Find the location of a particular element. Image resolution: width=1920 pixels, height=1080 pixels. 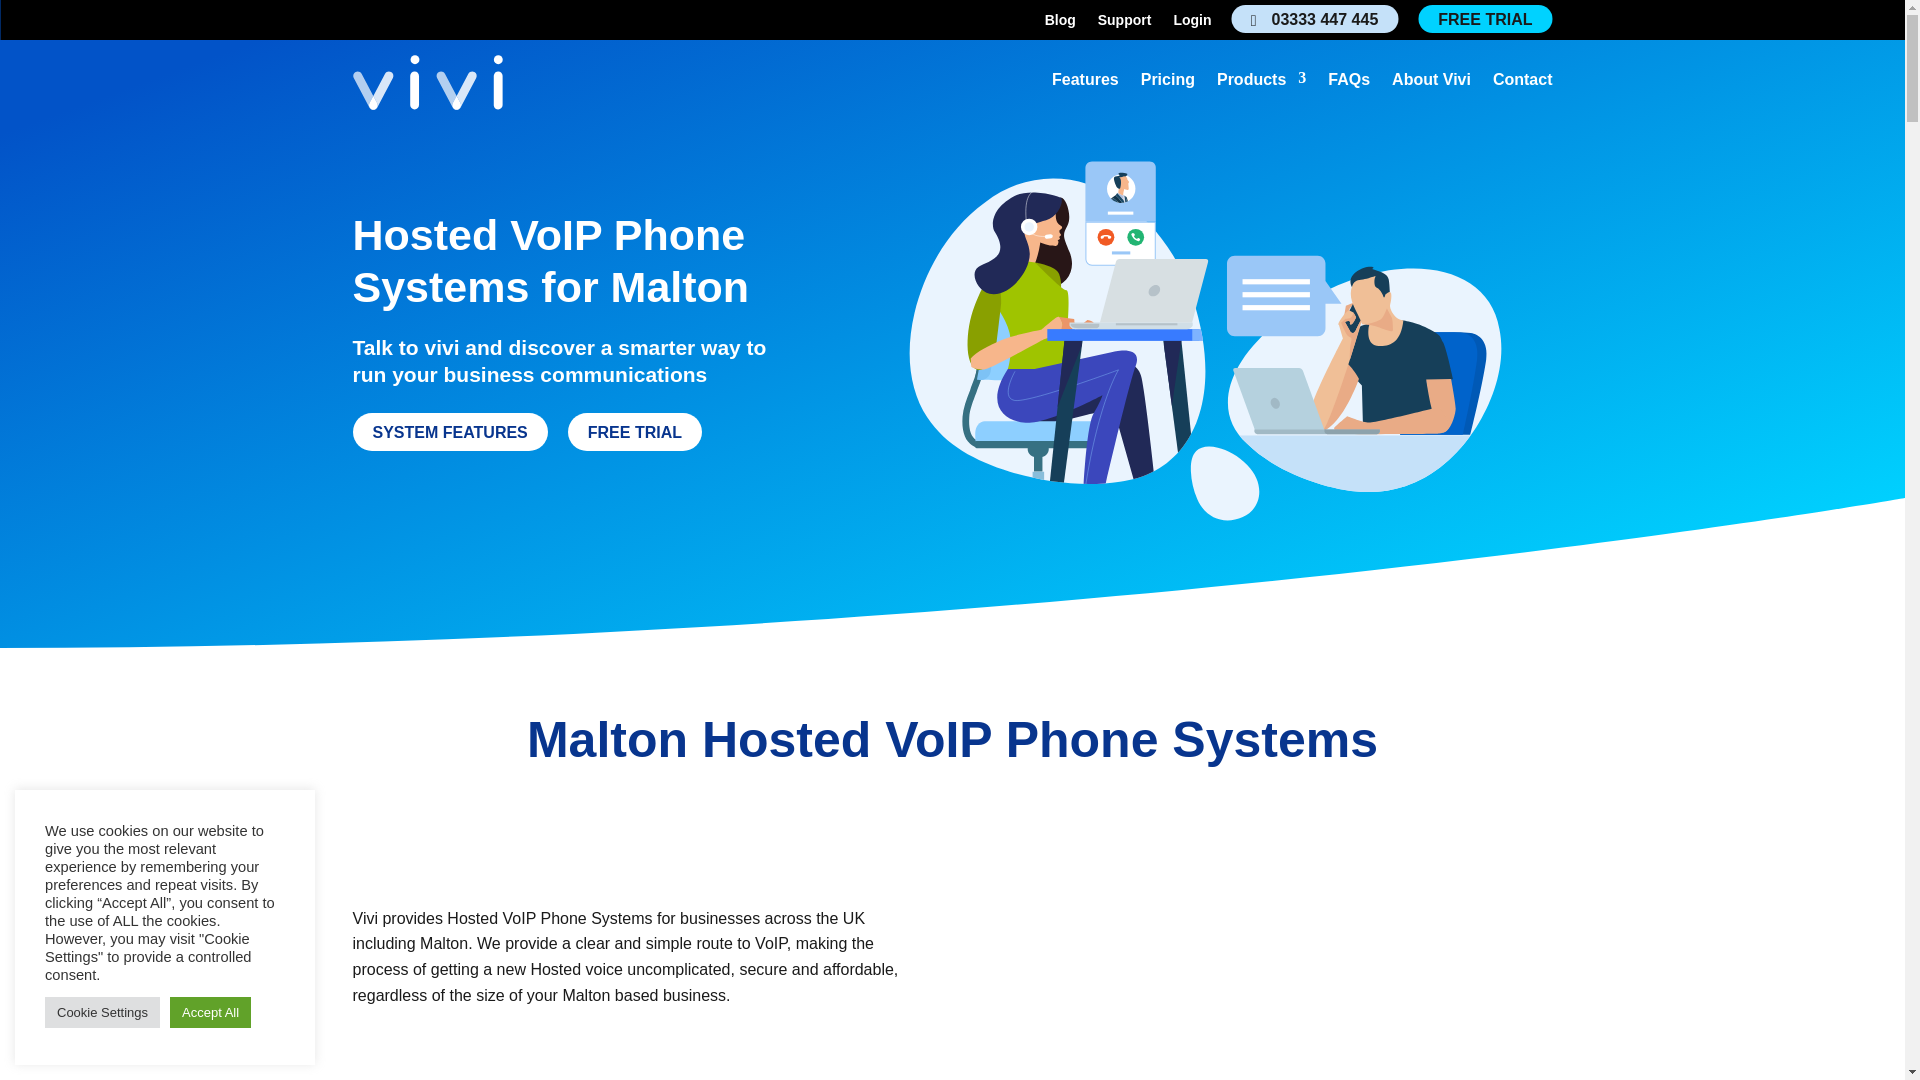

FREE TRIAL is located at coordinates (1484, 19).